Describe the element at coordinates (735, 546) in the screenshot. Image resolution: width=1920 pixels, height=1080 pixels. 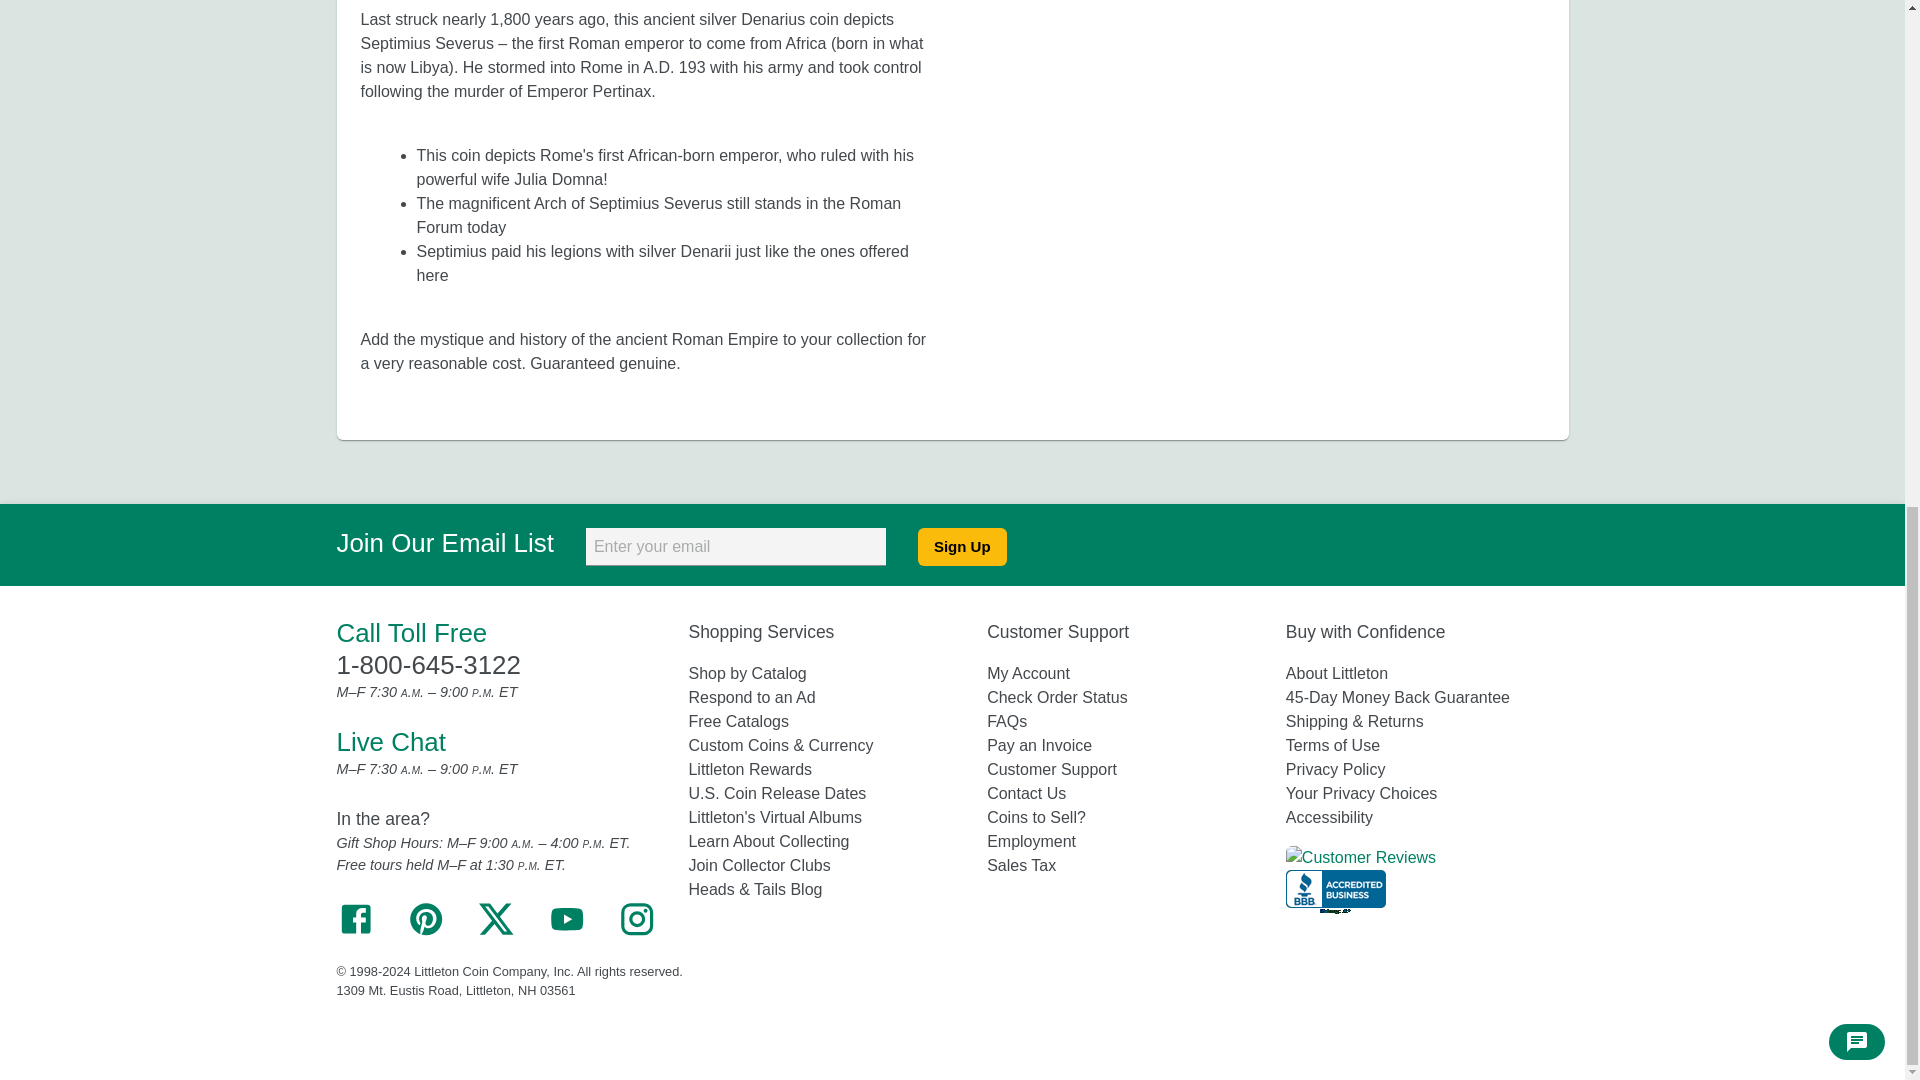
I see `Enter your email` at that location.